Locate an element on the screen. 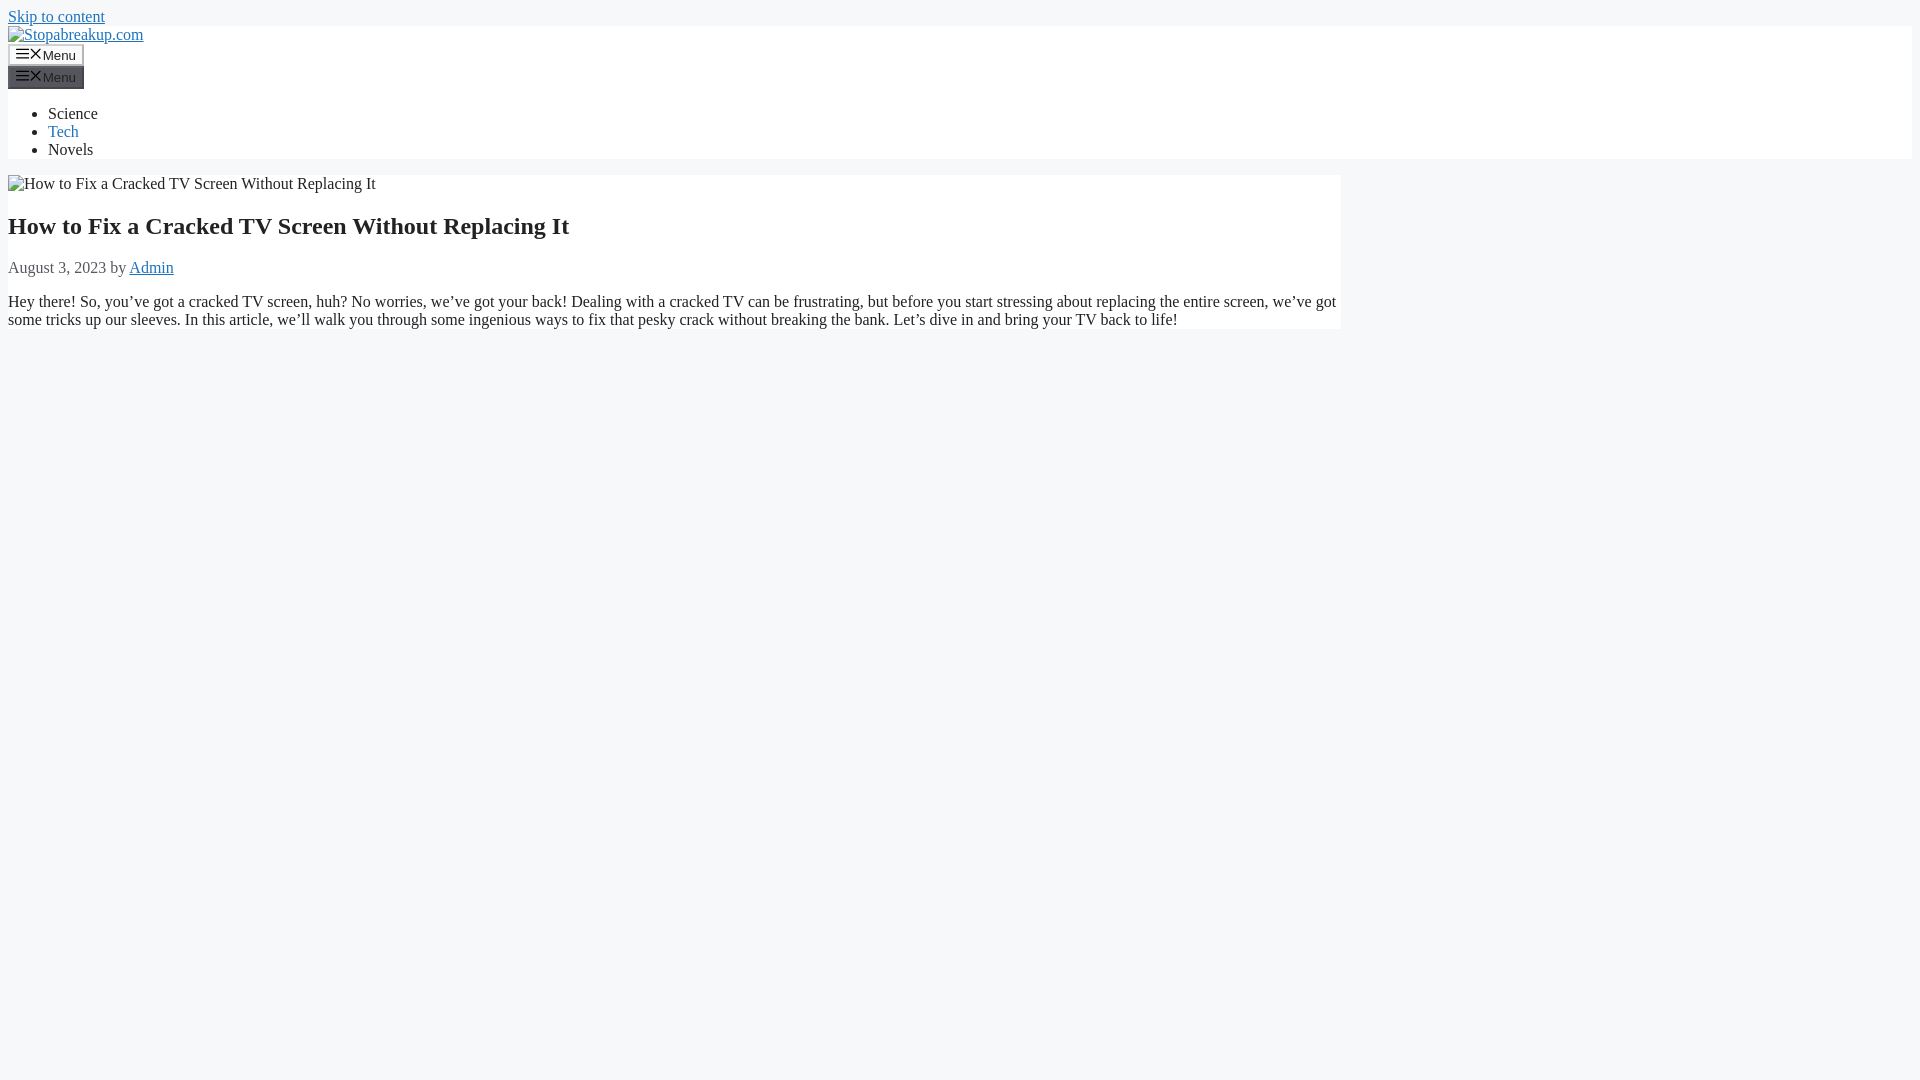  Science is located at coordinates (72, 113).